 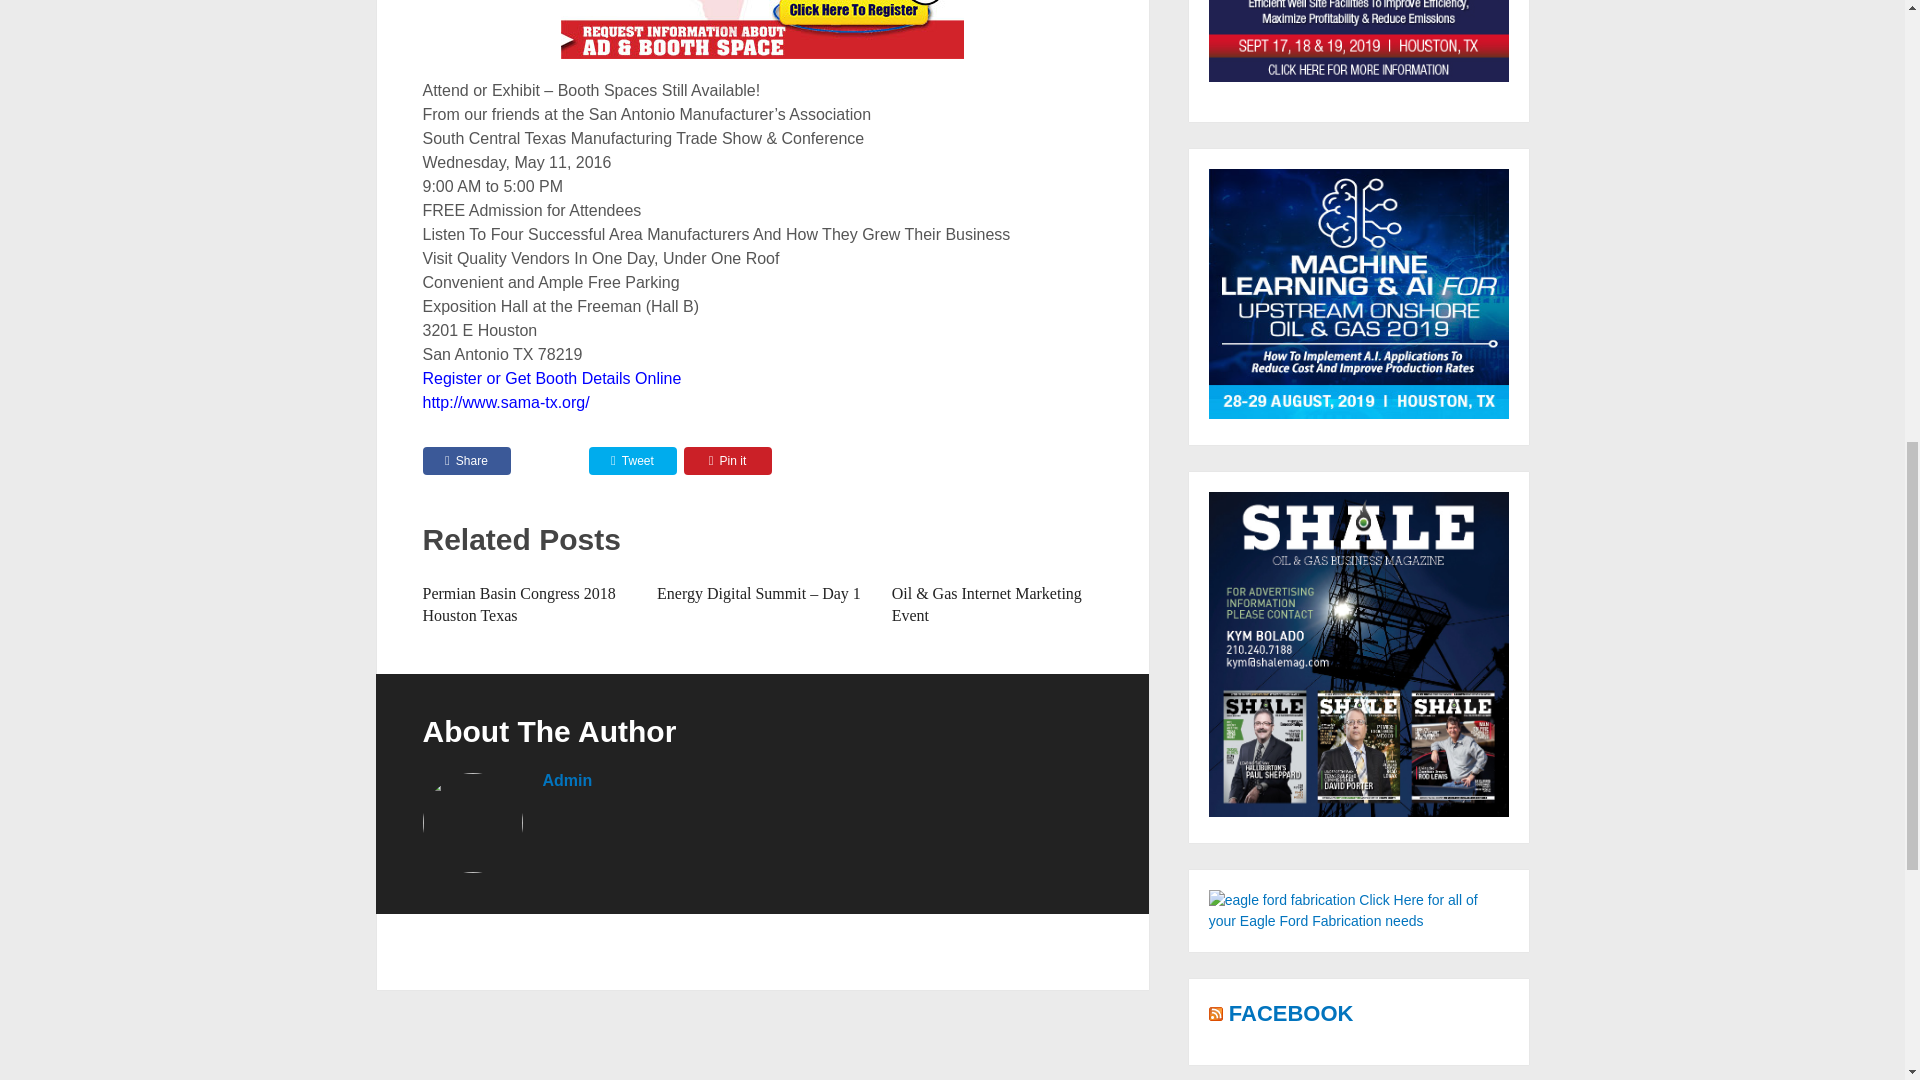 What do you see at coordinates (466, 461) in the screenshot?
I see `Share` at bounding box center [466, 461].